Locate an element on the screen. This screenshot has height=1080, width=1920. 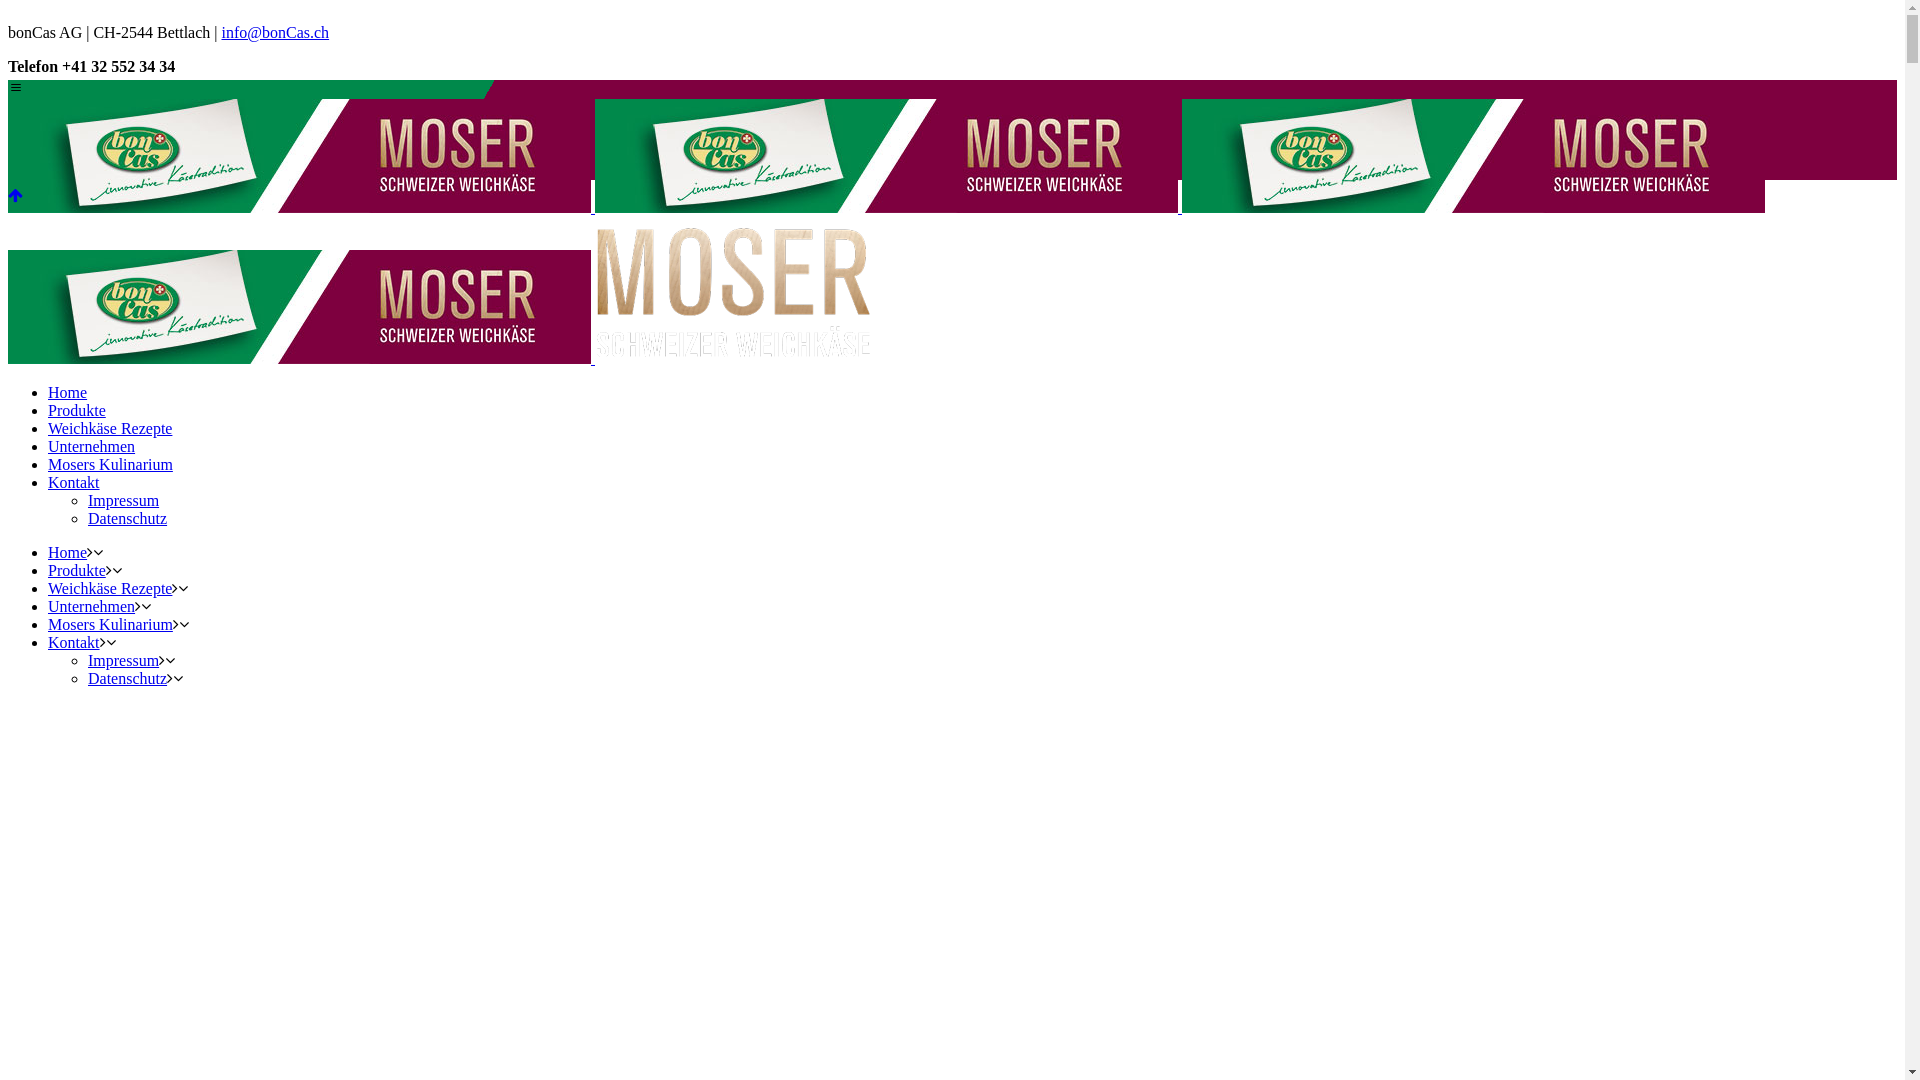
Datenschutz is located at coordinates (128, 678).